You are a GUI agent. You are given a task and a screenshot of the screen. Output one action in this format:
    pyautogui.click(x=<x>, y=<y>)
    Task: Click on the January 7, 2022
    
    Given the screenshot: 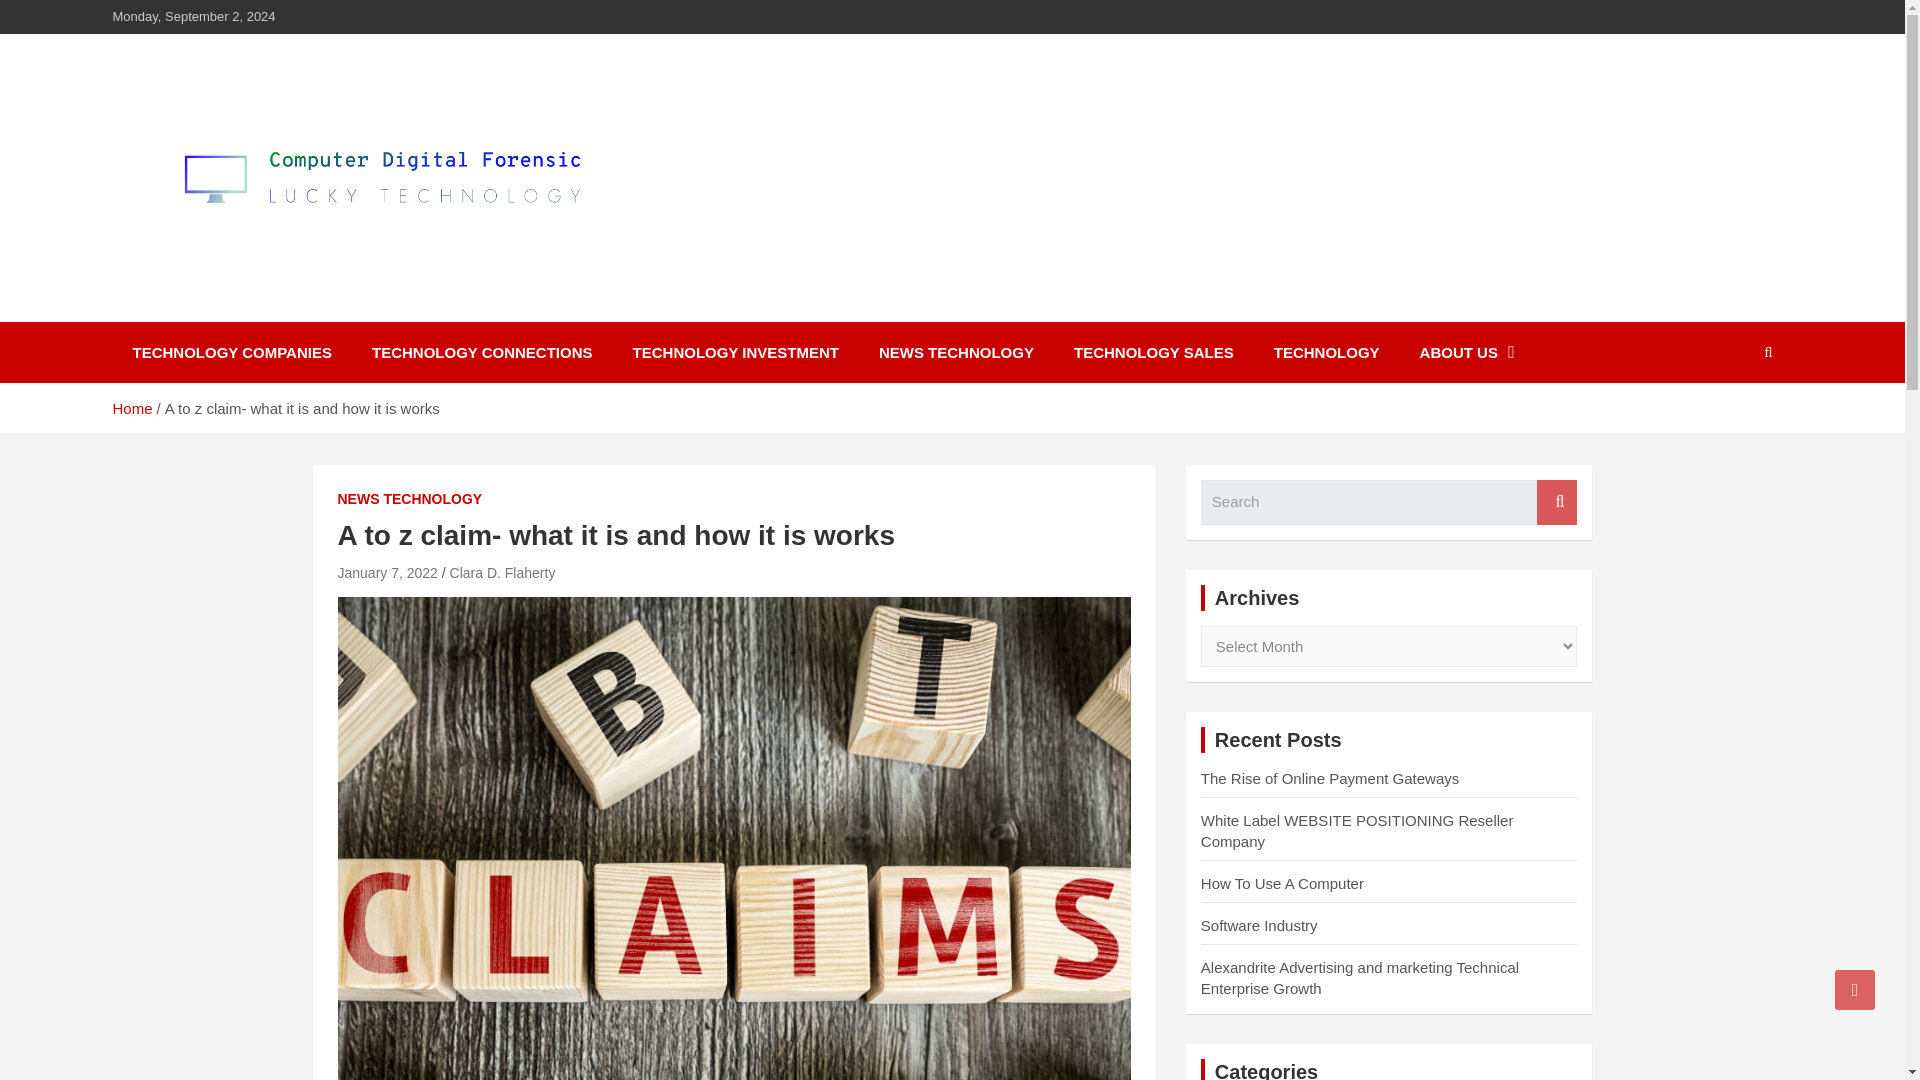 What is the action you would take?
    pyautogui.click(x=387, y=572)
    